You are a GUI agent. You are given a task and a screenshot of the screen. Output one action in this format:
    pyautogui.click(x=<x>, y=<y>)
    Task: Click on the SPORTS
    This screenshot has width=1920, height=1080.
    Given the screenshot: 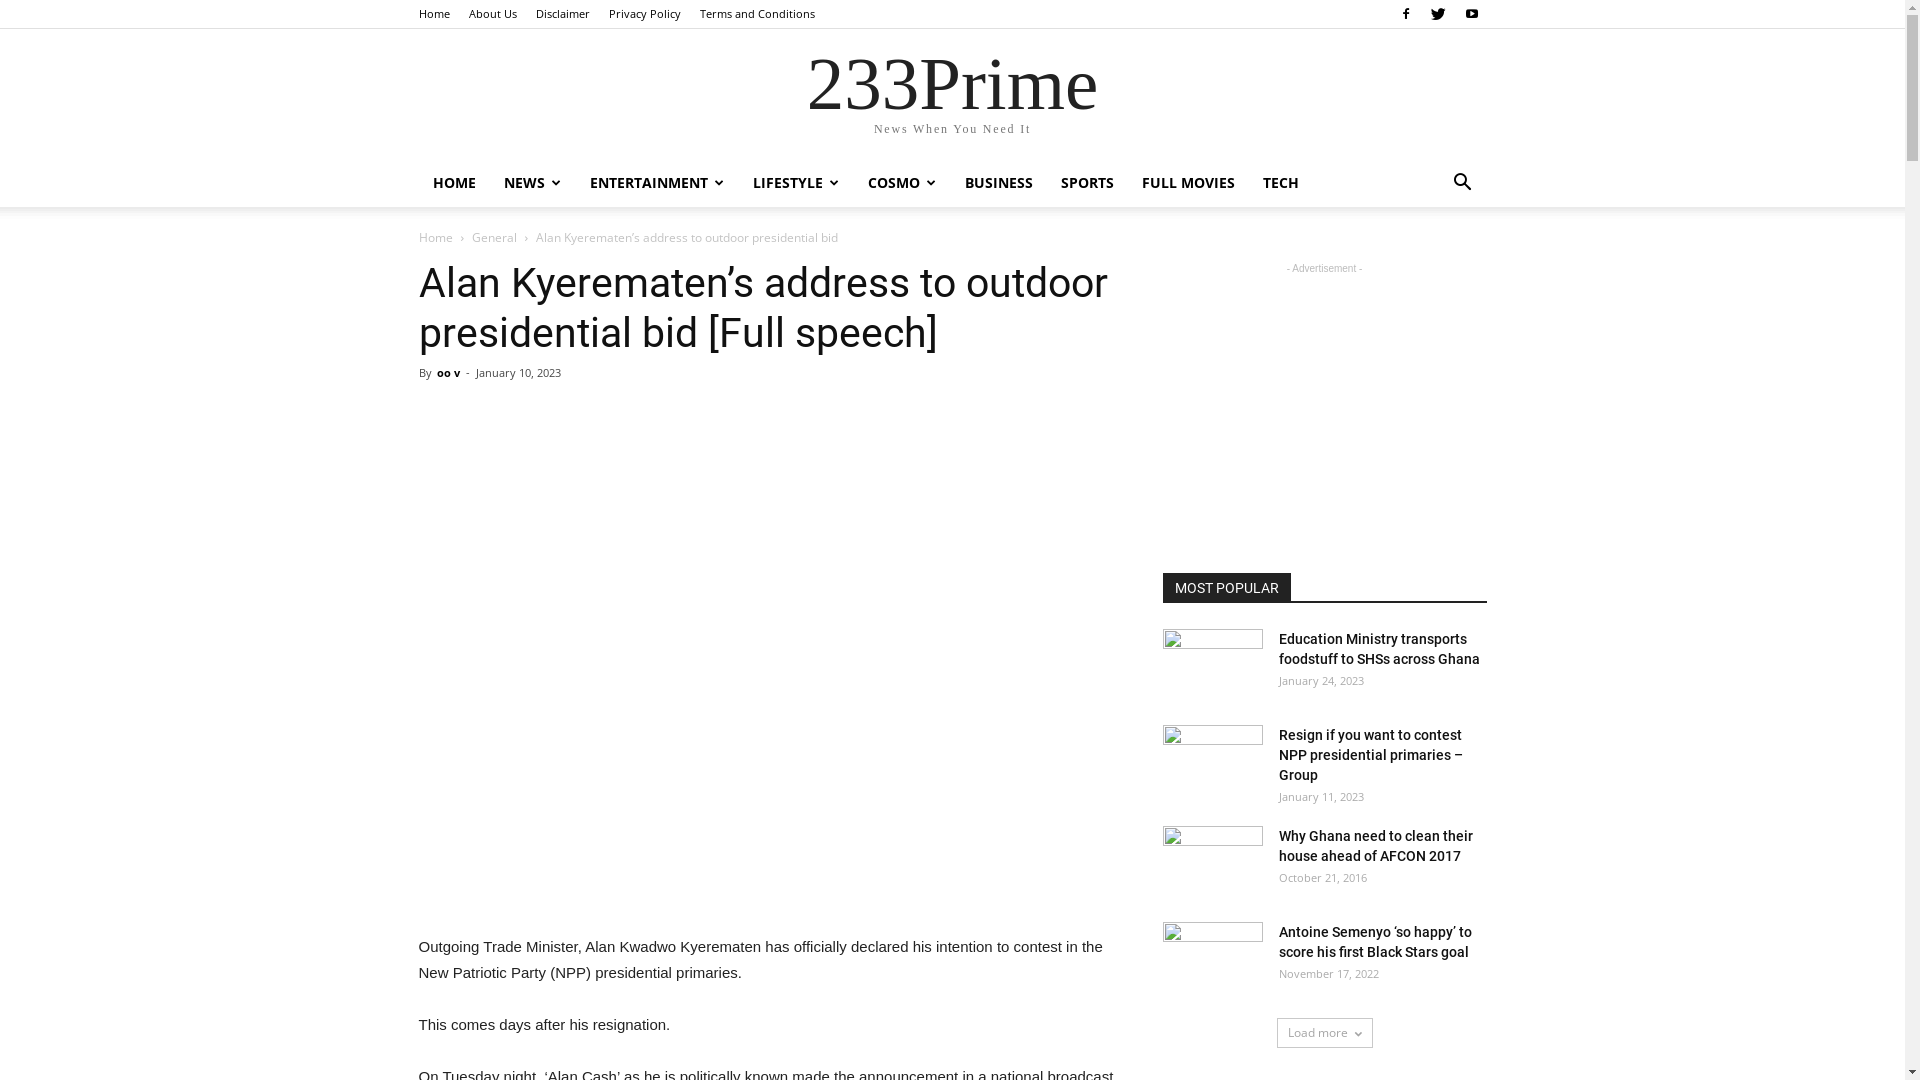 What is the action you would take?
    pyautogui.click(x=1086, y=183)
    